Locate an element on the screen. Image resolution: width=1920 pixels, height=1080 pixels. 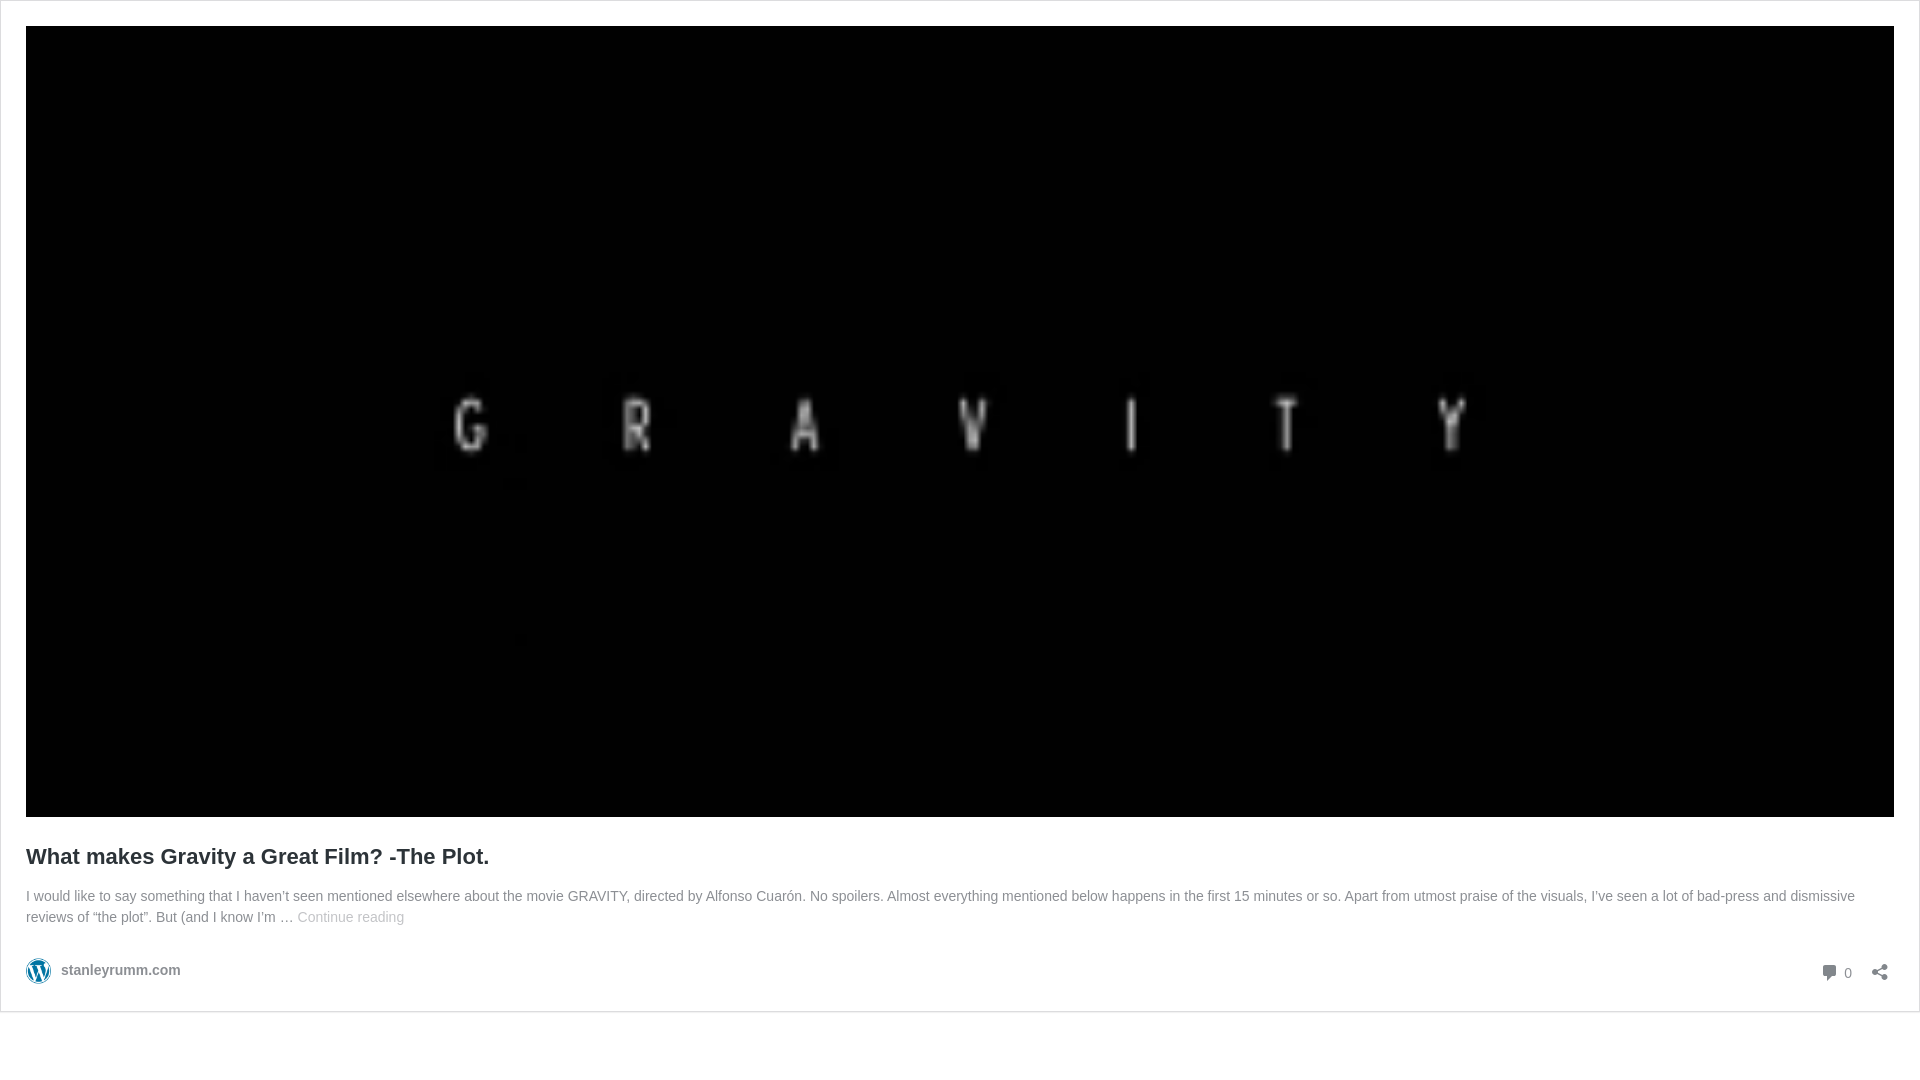
What makes Gravity a Great Film? -The Plot. is located at coordinates (258, 856).